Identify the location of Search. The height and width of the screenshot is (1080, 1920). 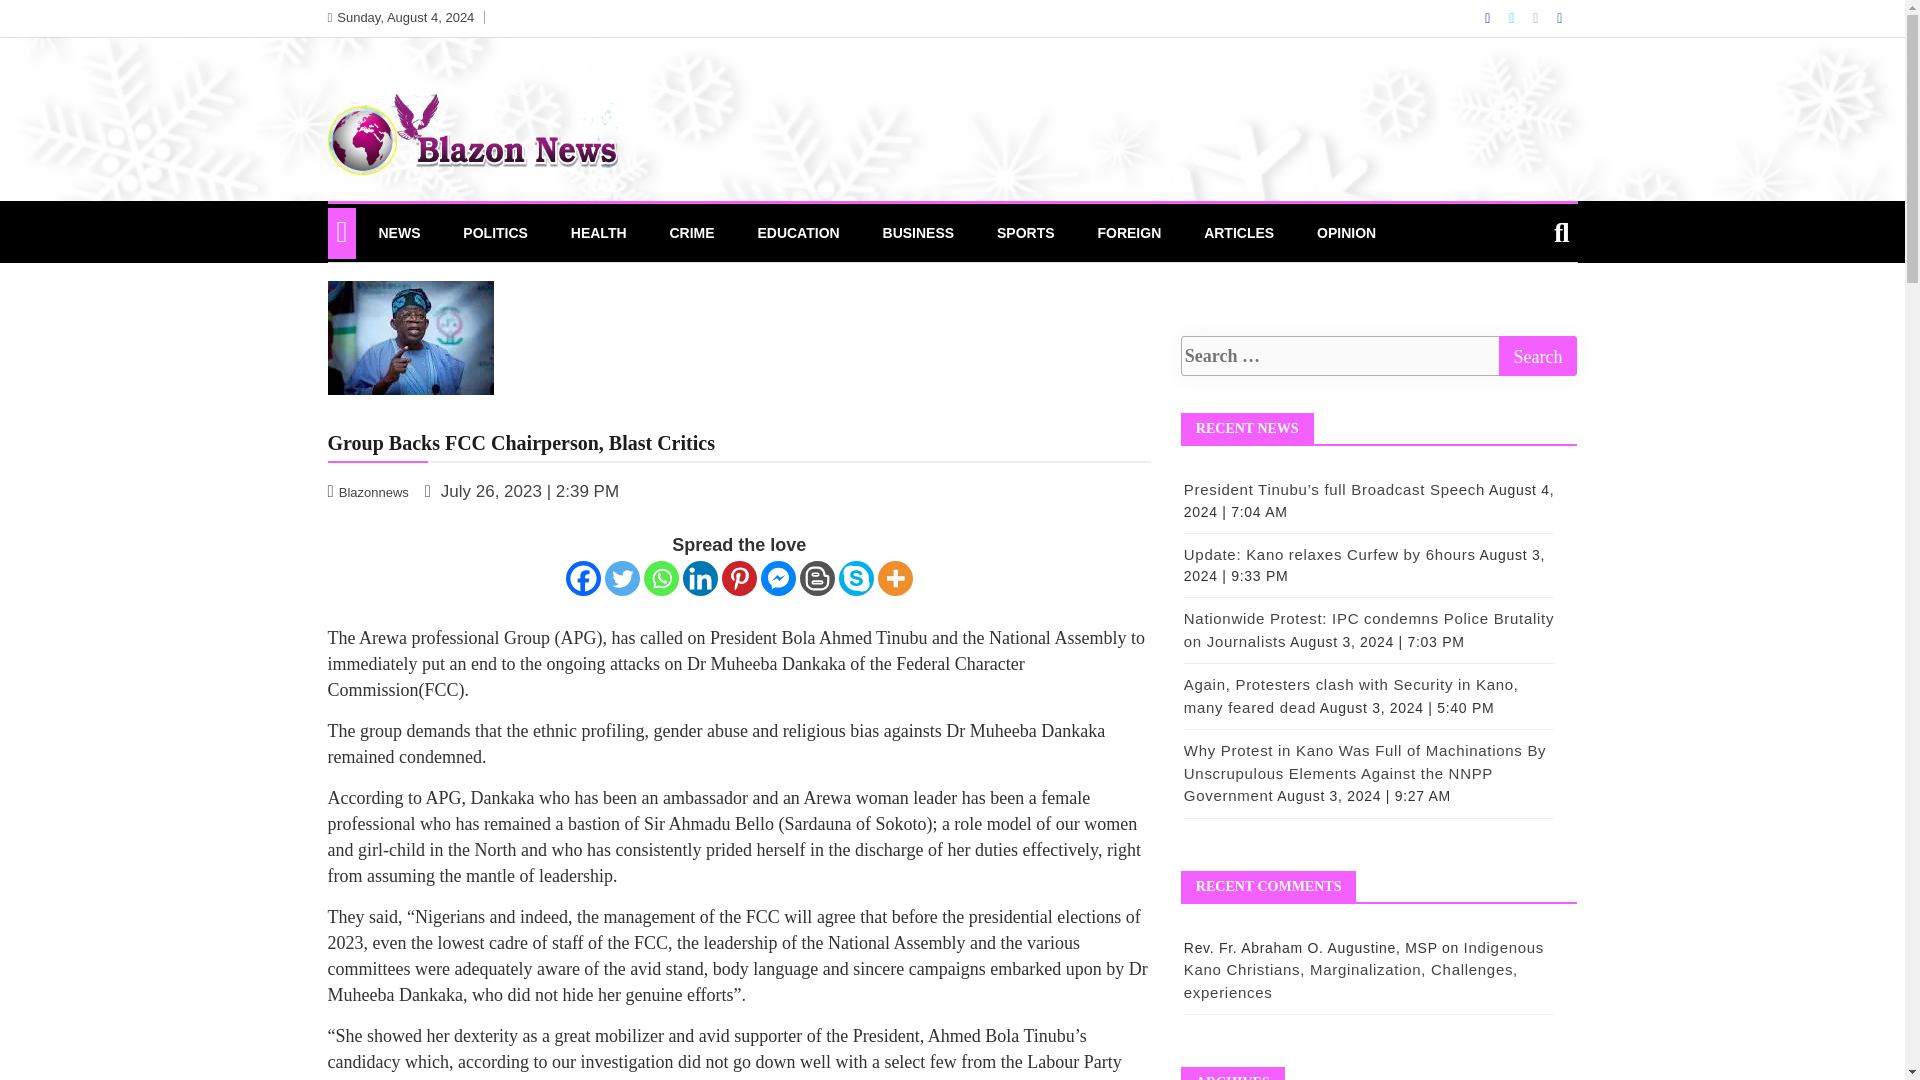
(1536, 355).